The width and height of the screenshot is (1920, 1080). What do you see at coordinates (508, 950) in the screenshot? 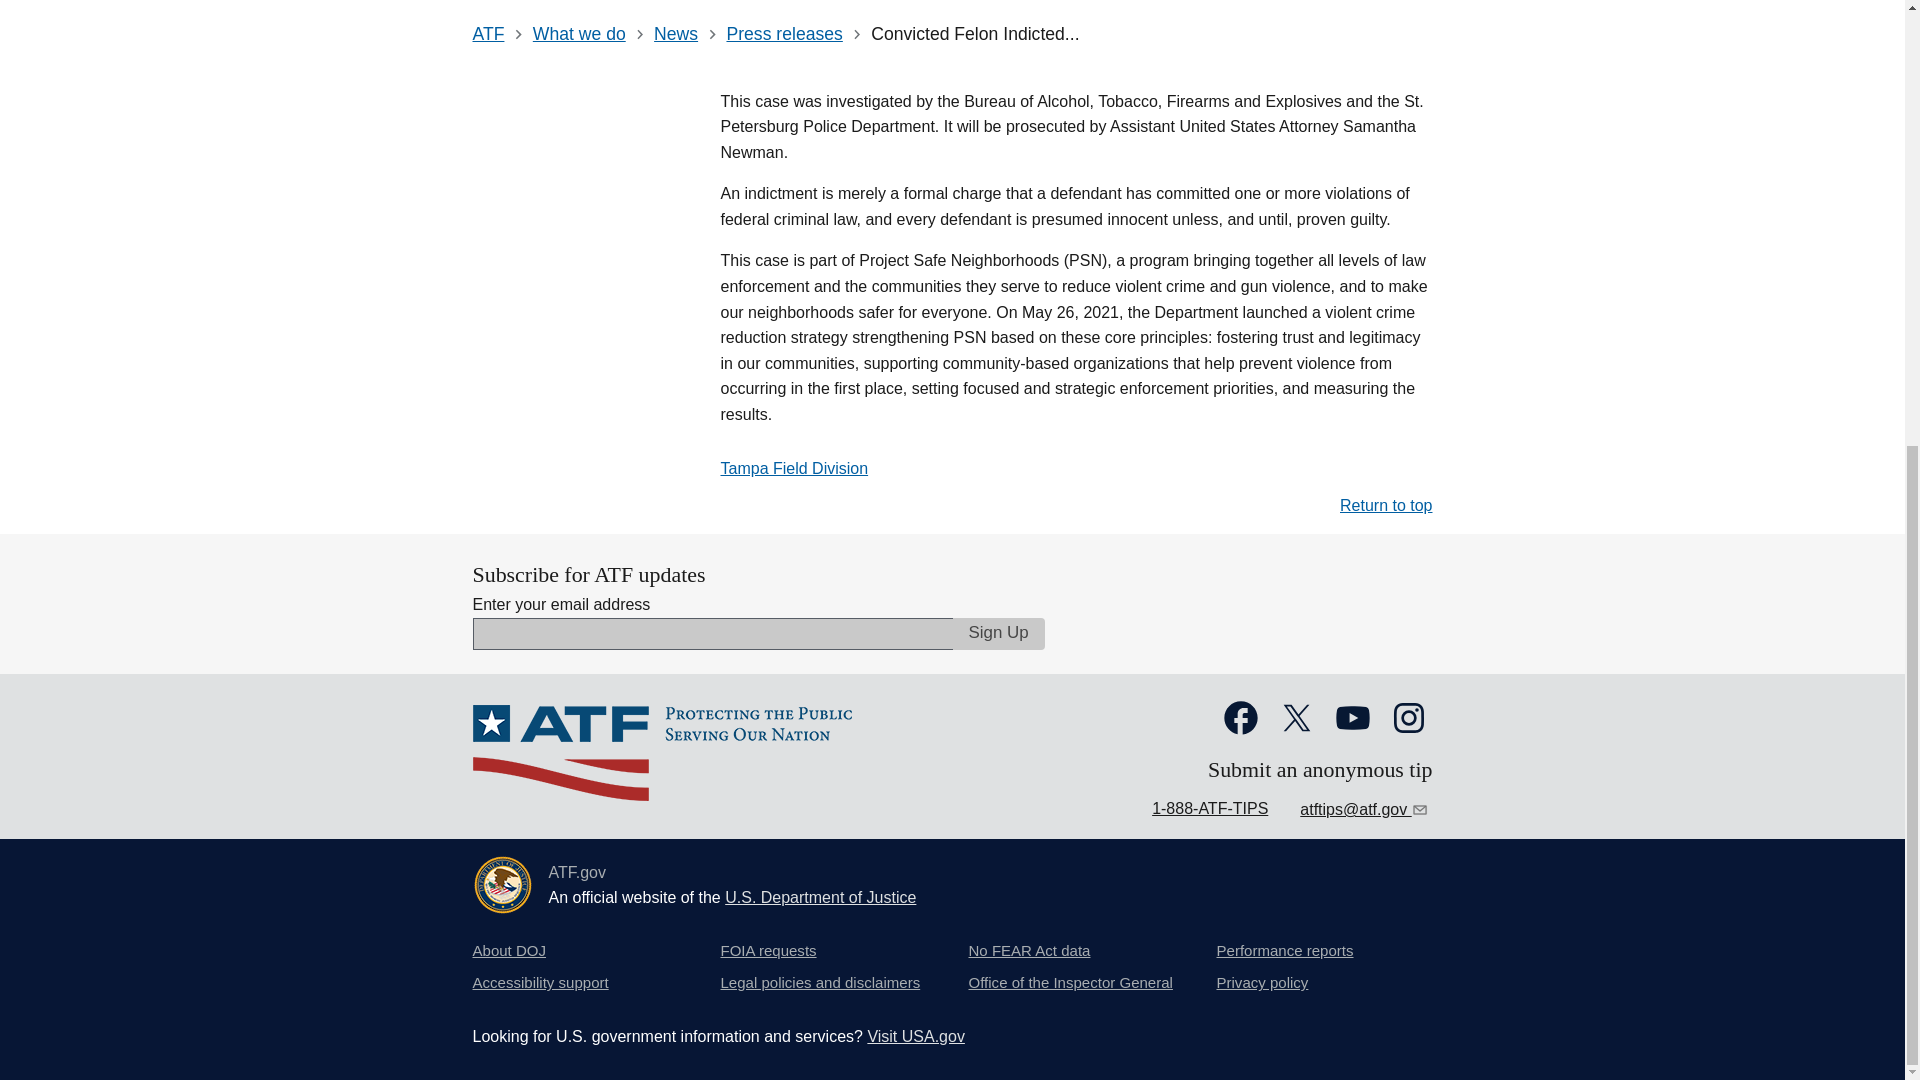
I see `About DOJ` at bounding box center [508, 950].